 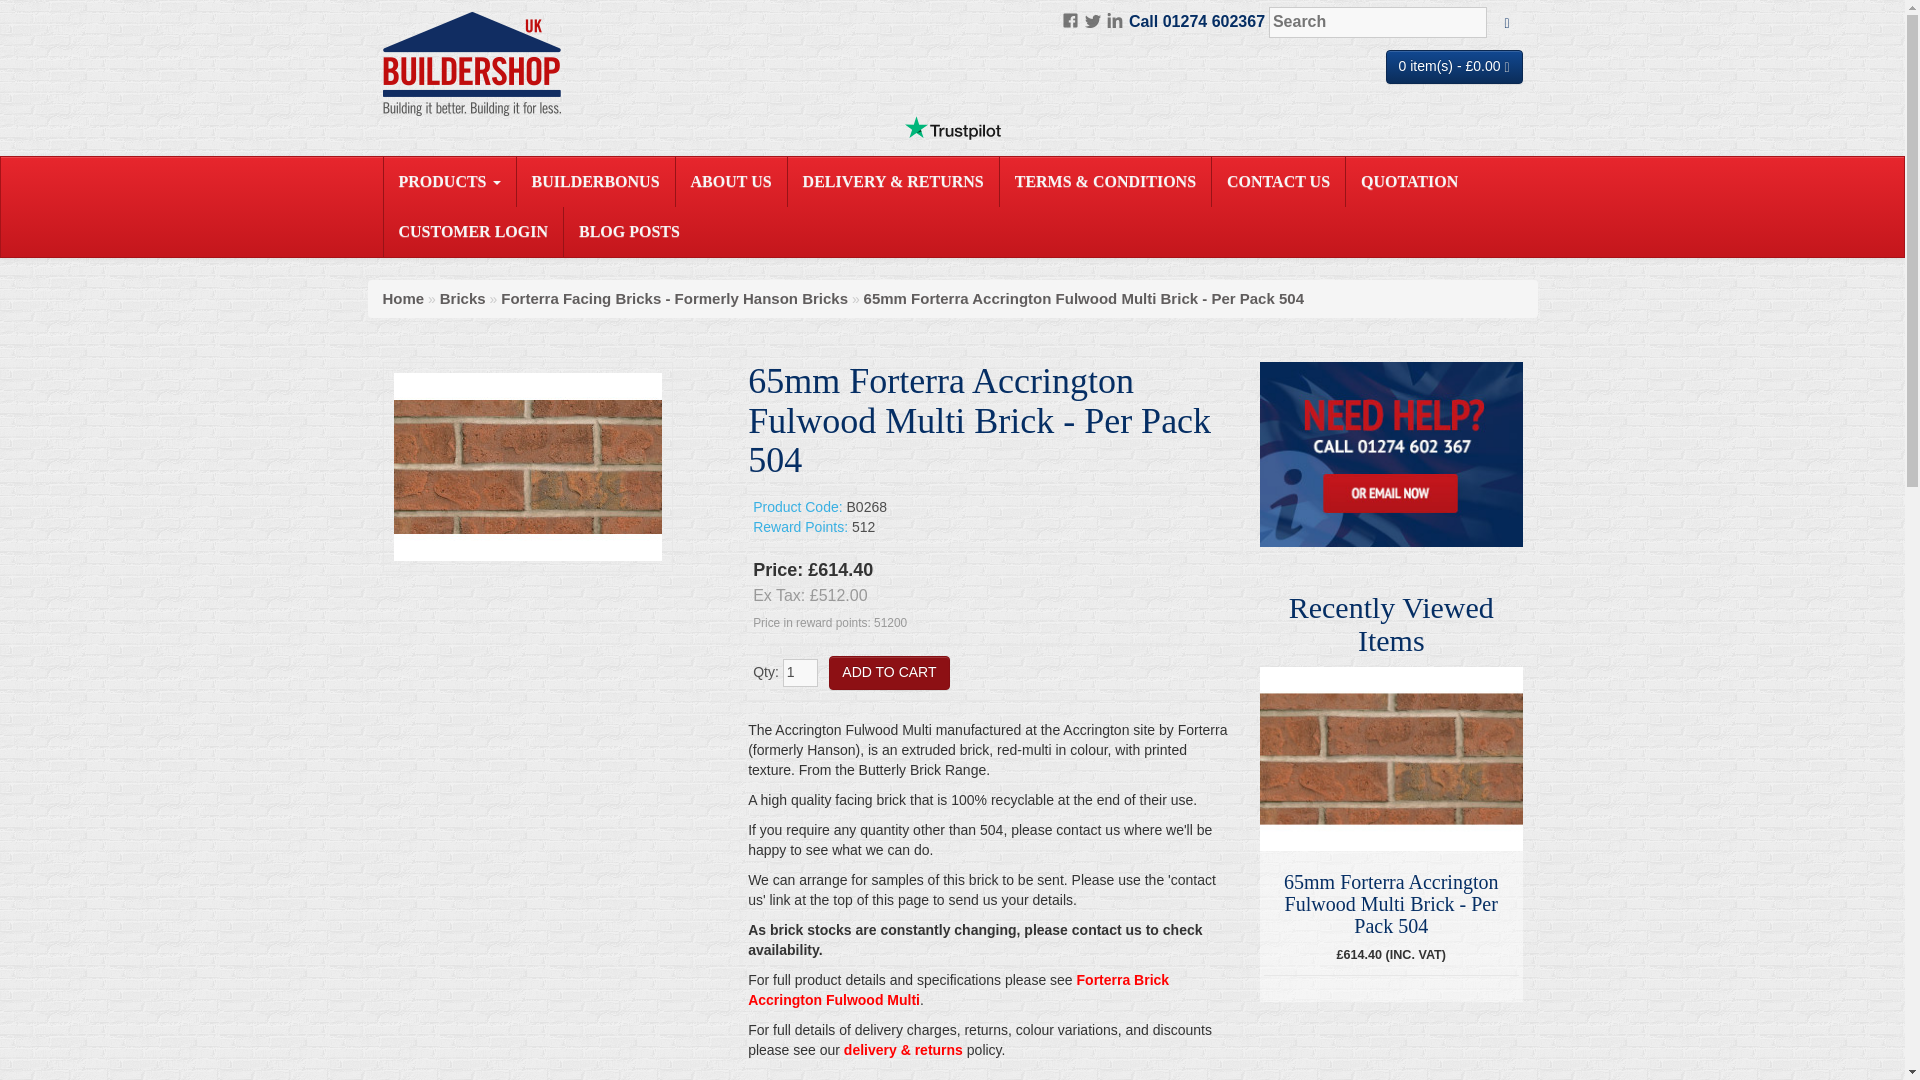 I want to click on PRODUCTS, so click(x=450, y=182).